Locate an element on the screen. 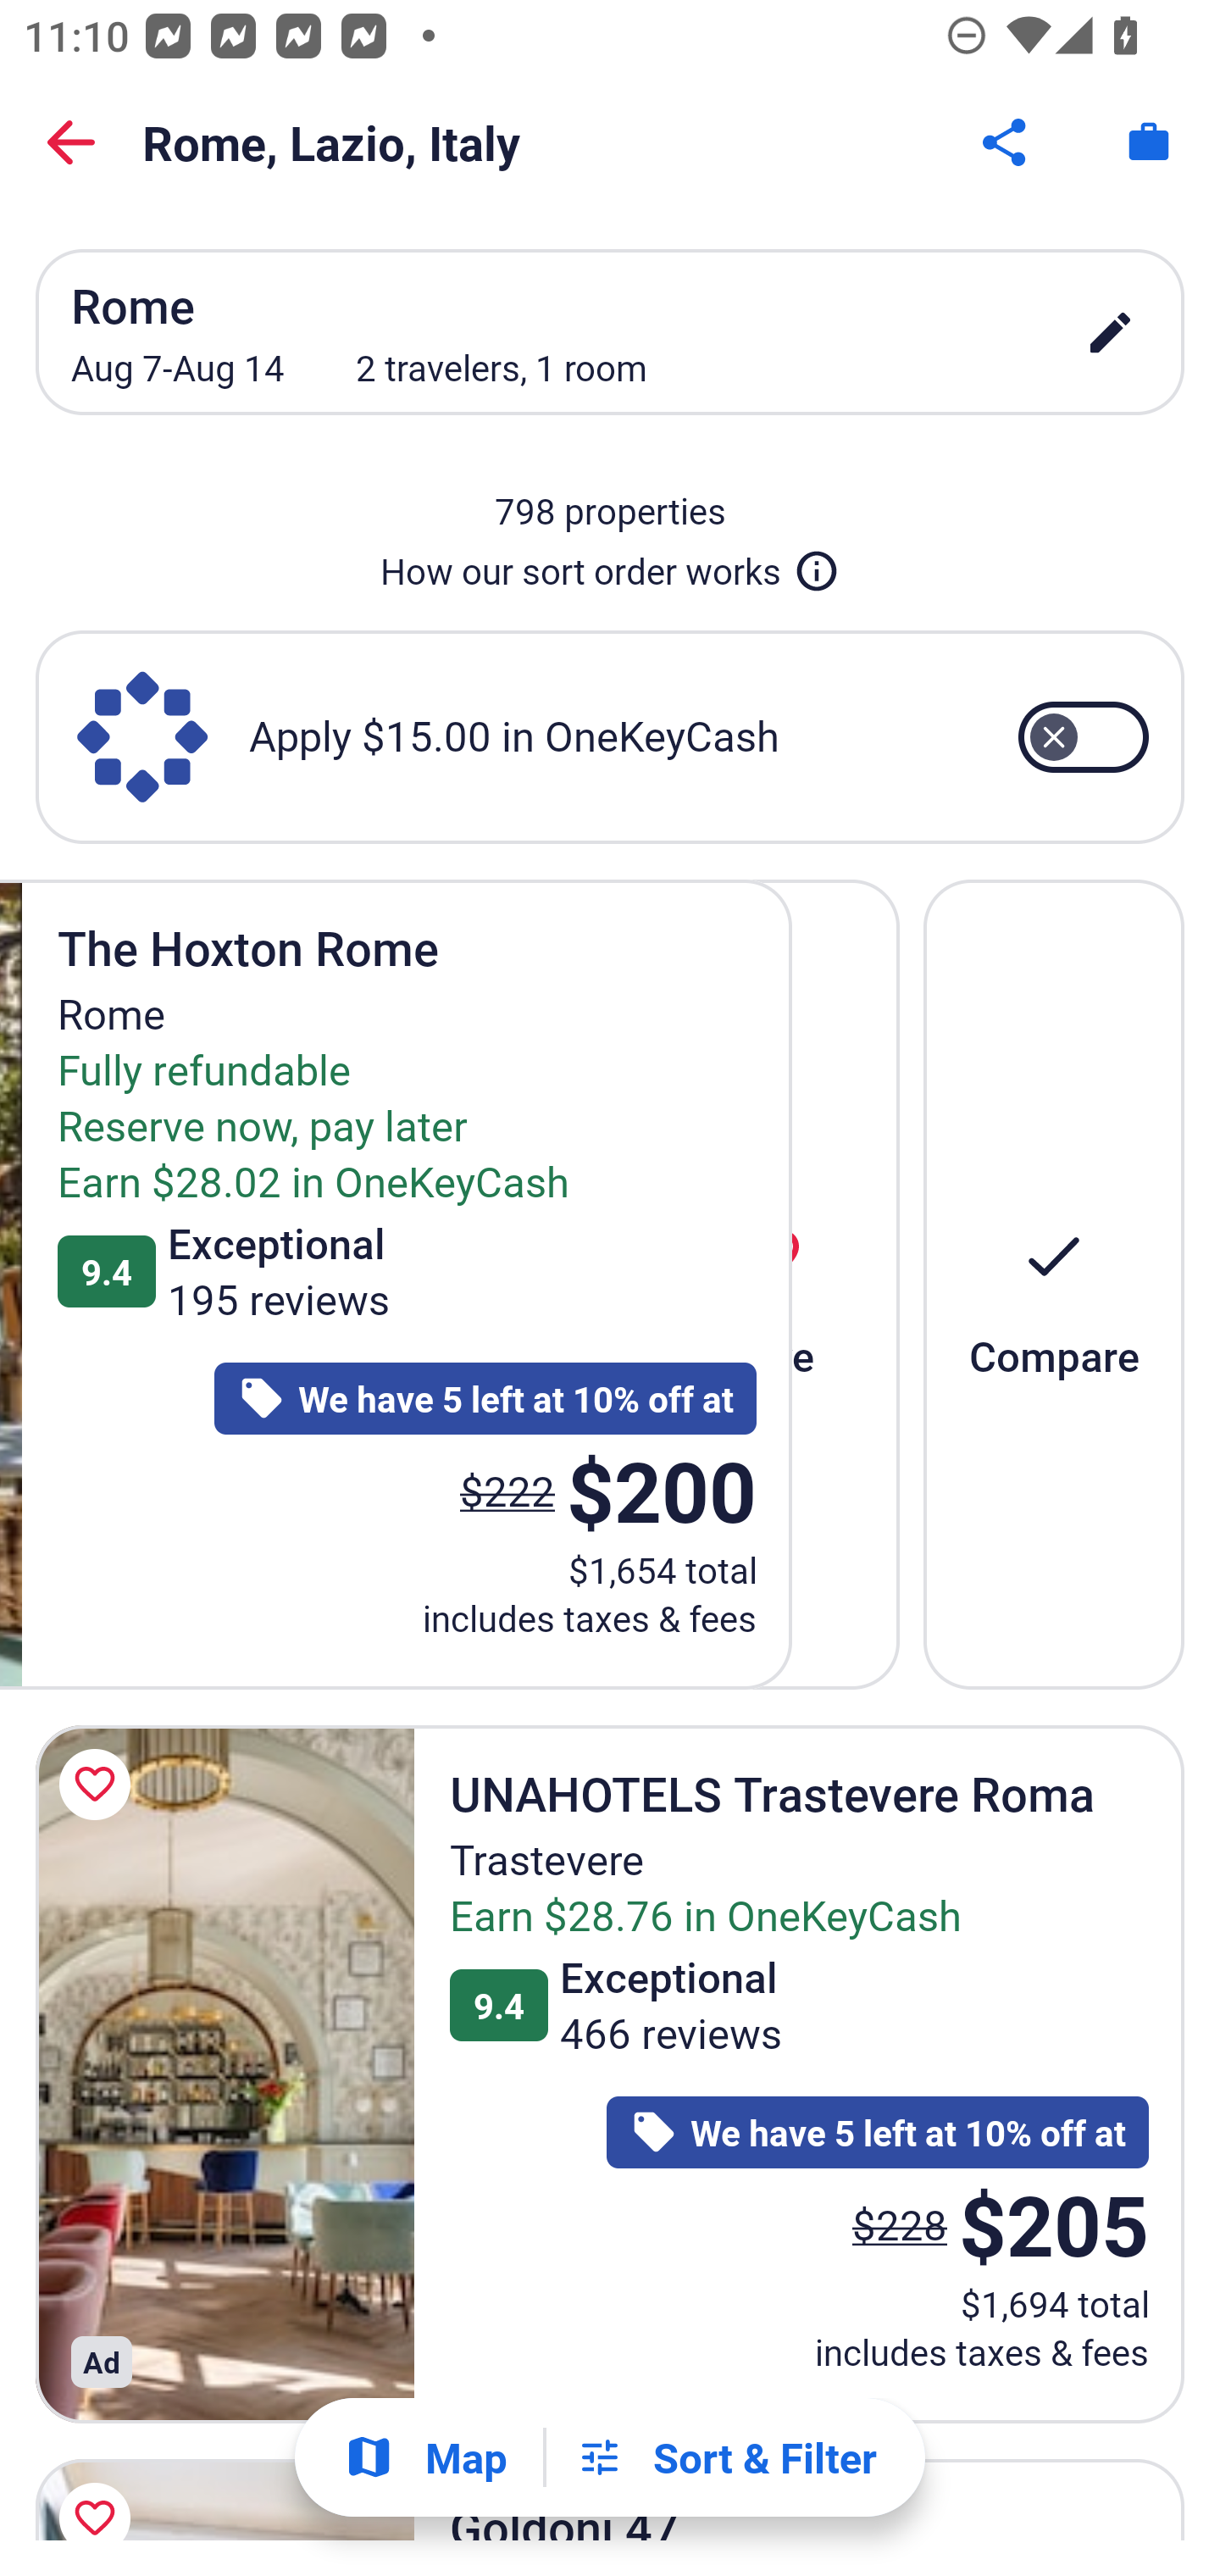 The image size is (1220, 2576). Back is located at coordinates (71, 142).